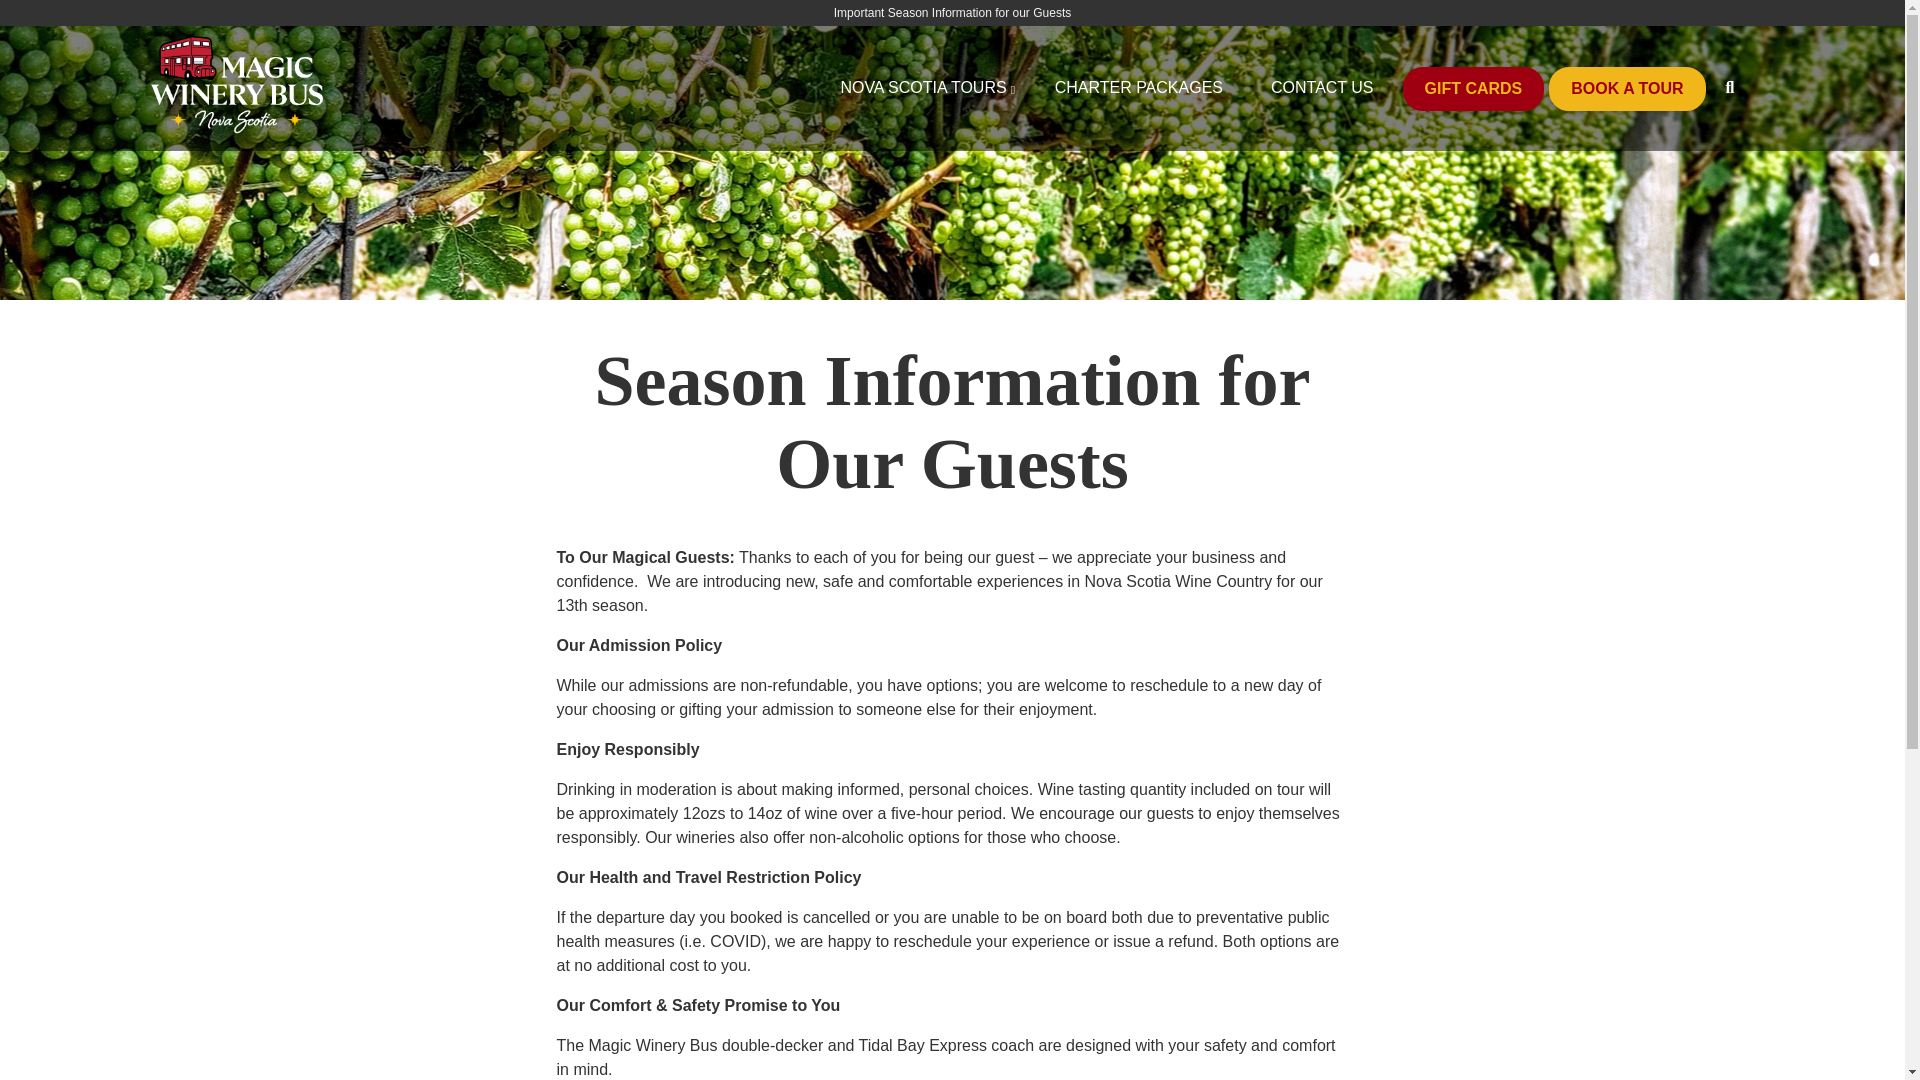 This screenshot has width=1920, height=1080. I want to click on CONTACT US, so click(1322, 88).